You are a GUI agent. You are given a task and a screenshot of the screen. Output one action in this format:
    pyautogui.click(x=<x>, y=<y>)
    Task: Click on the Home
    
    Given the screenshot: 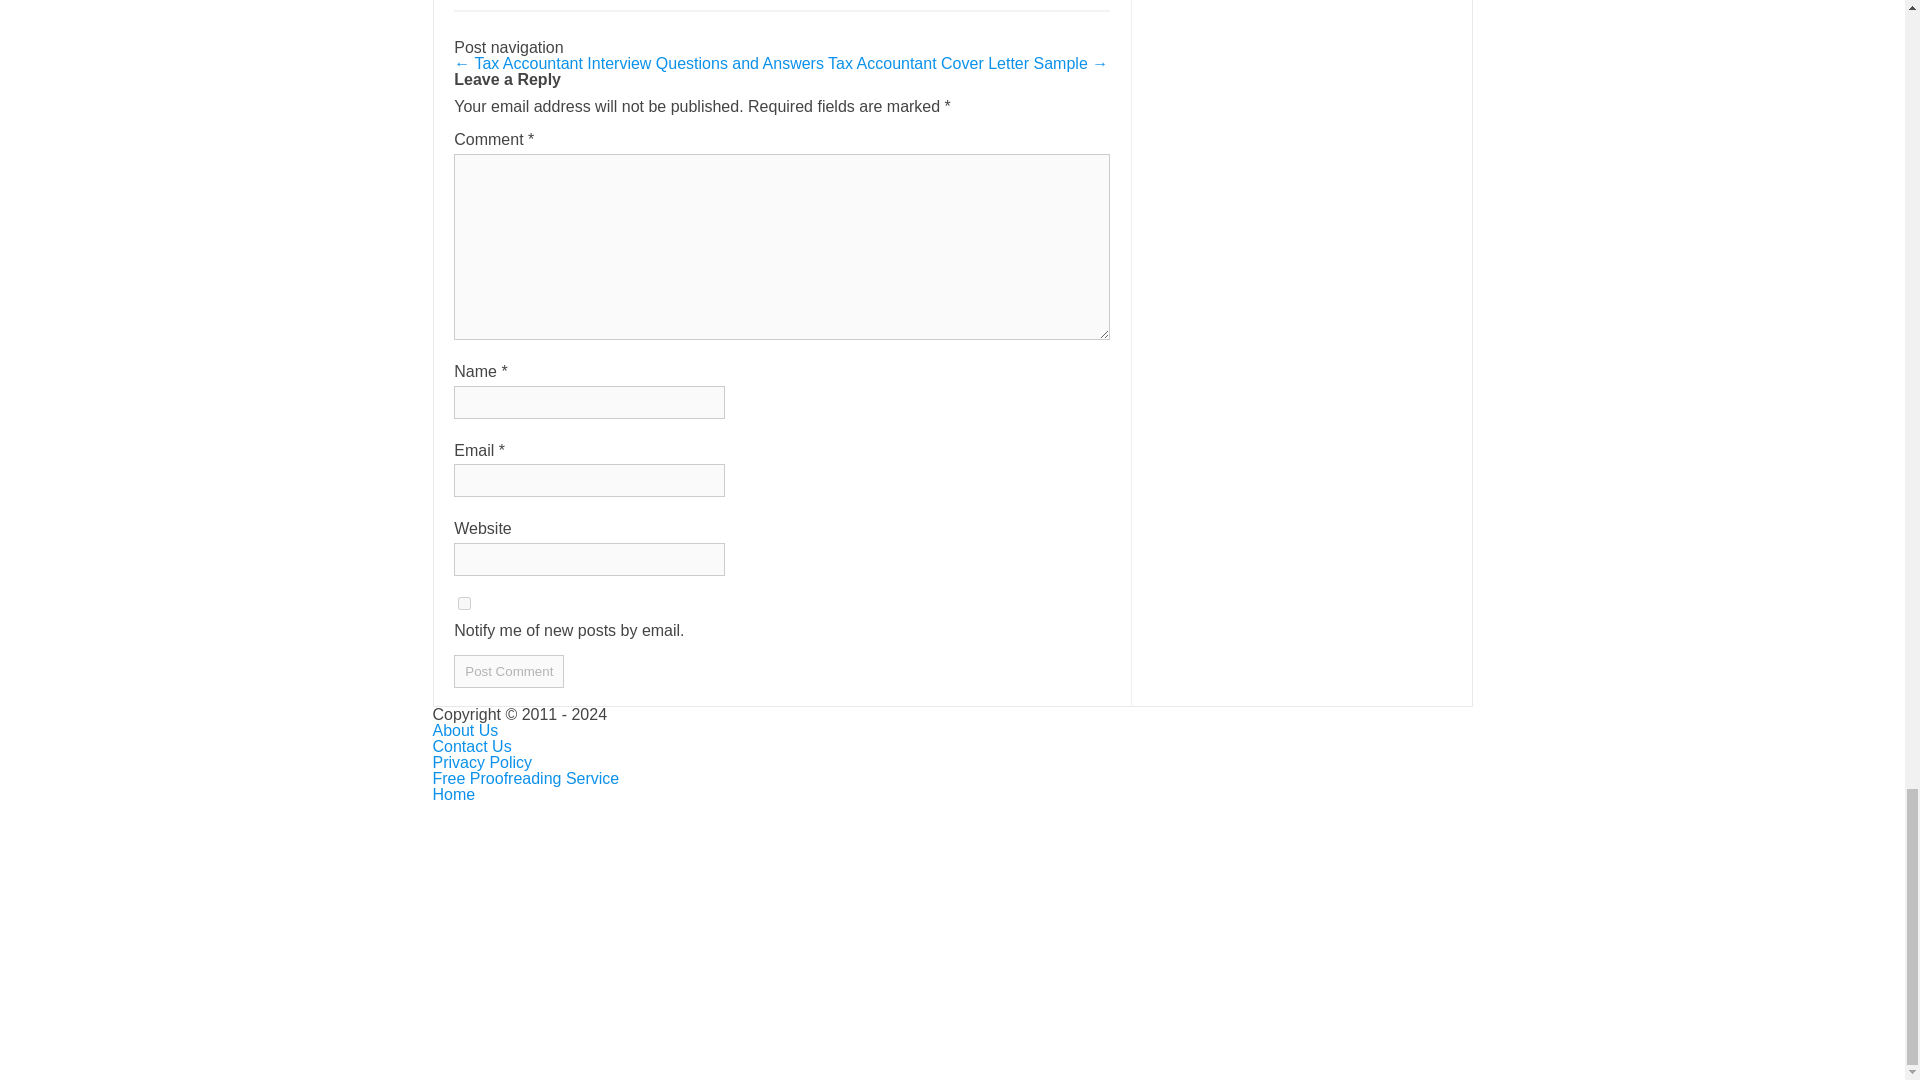 What is the action you would take?
    pyautogui.click(x=453, y=794)
    